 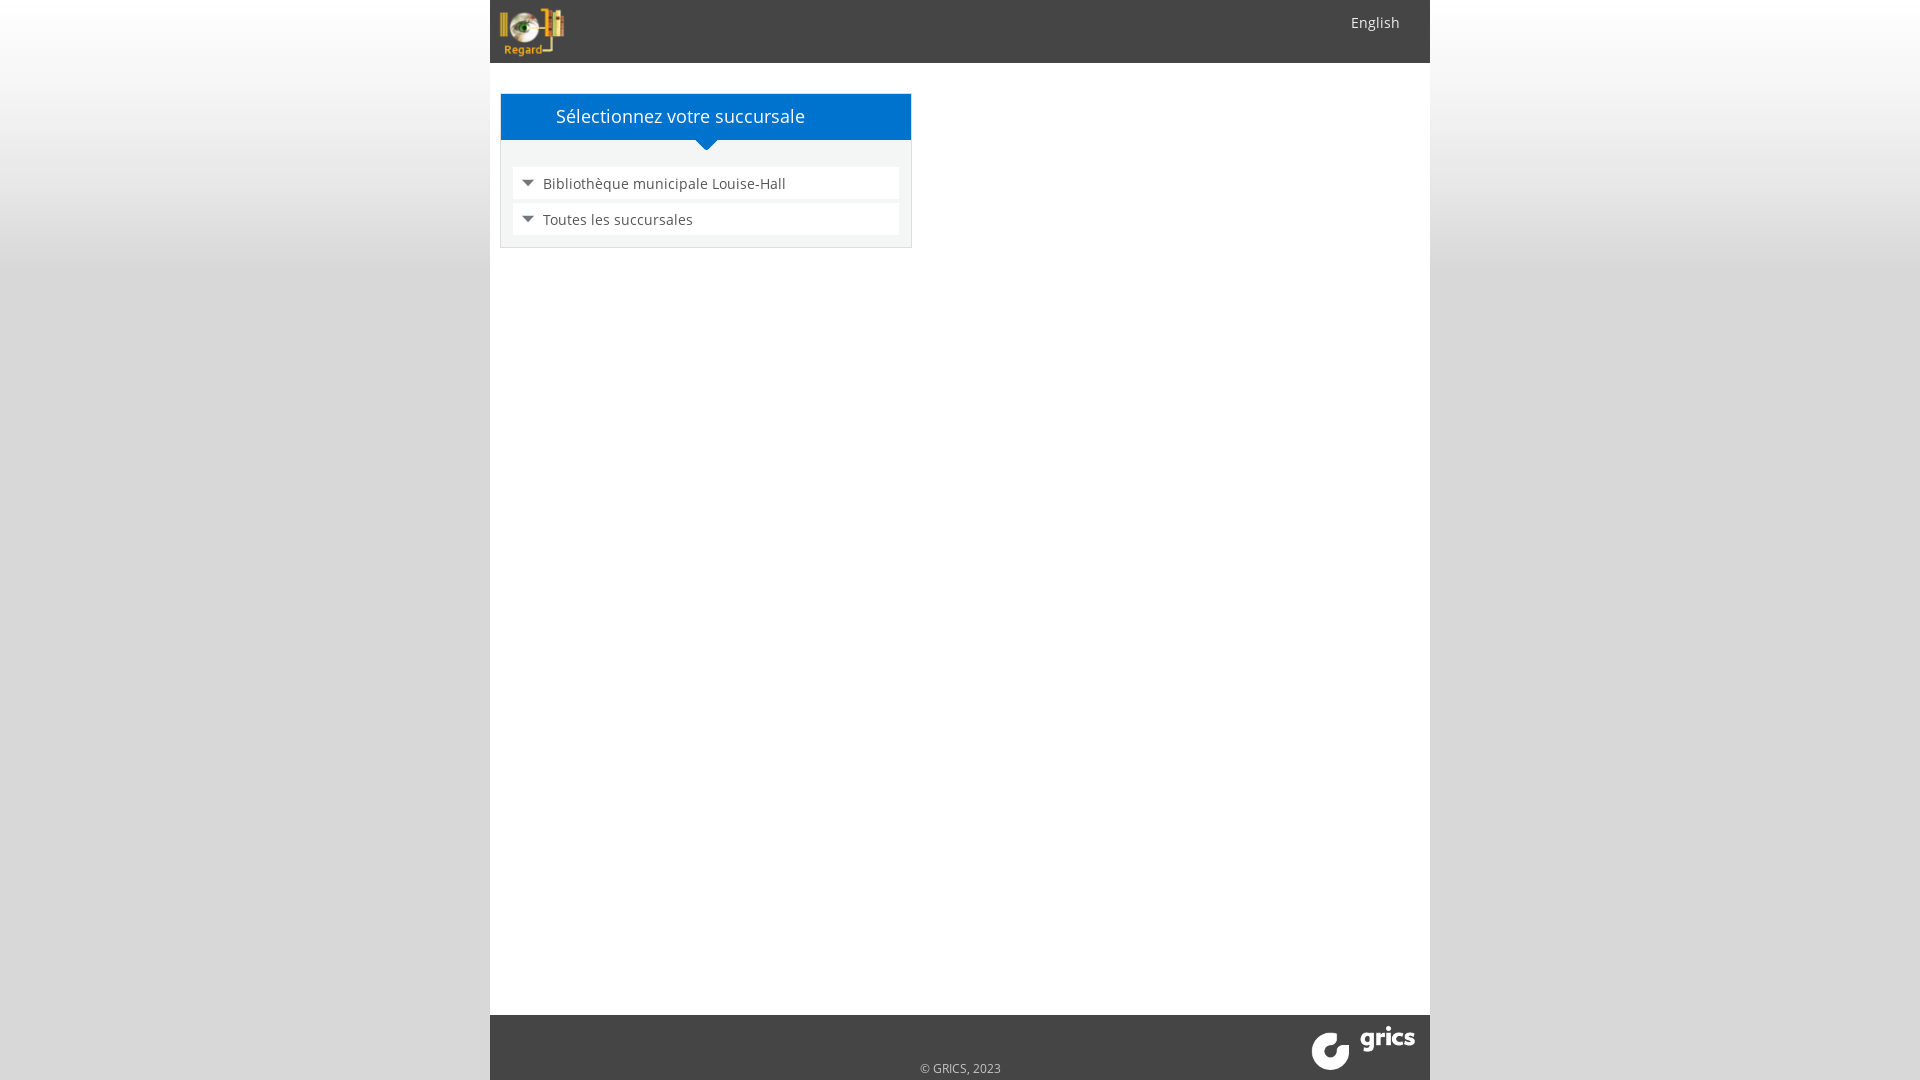 What do you see at coordinates (1376, 22) in the screenshot?
I see `English` at bounding box center [1376, 22].